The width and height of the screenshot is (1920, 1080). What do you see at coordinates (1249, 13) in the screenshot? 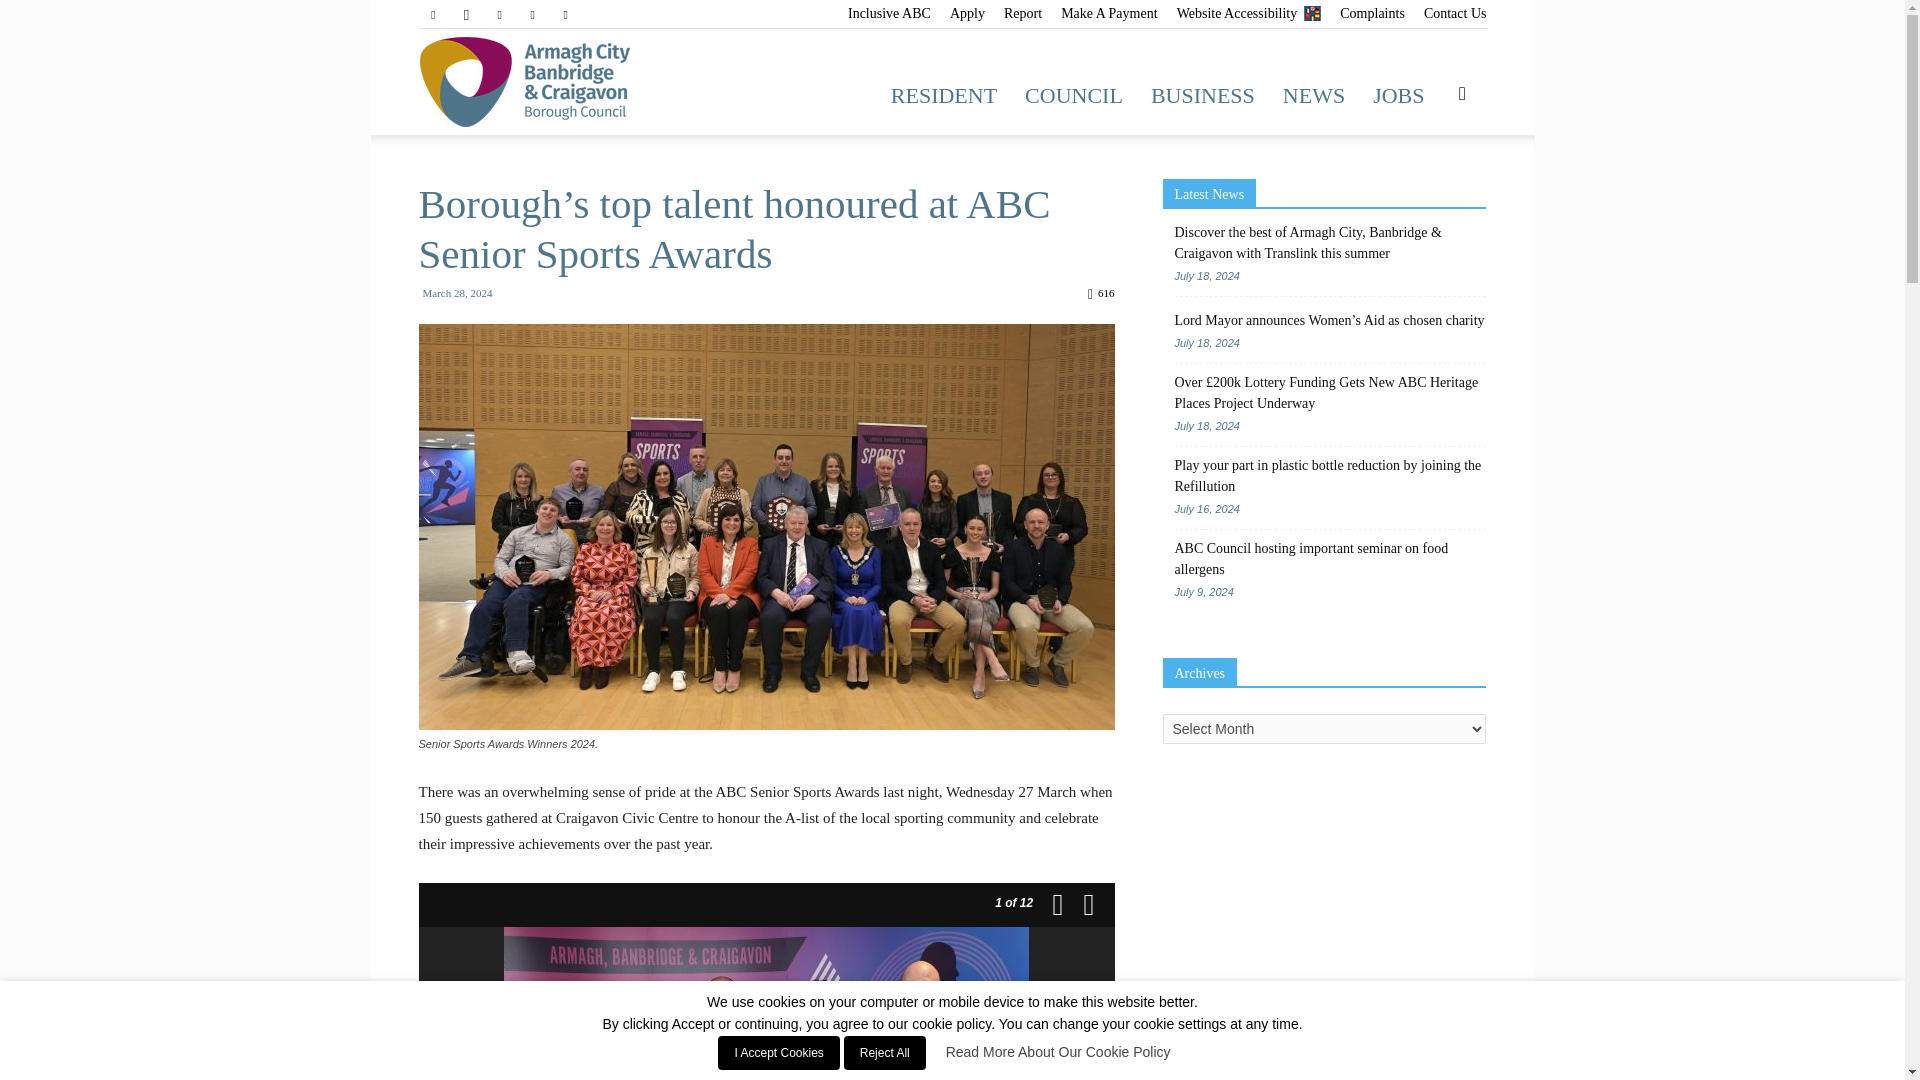
I see `Website Accessibility` at bounding box center [1249, 13].